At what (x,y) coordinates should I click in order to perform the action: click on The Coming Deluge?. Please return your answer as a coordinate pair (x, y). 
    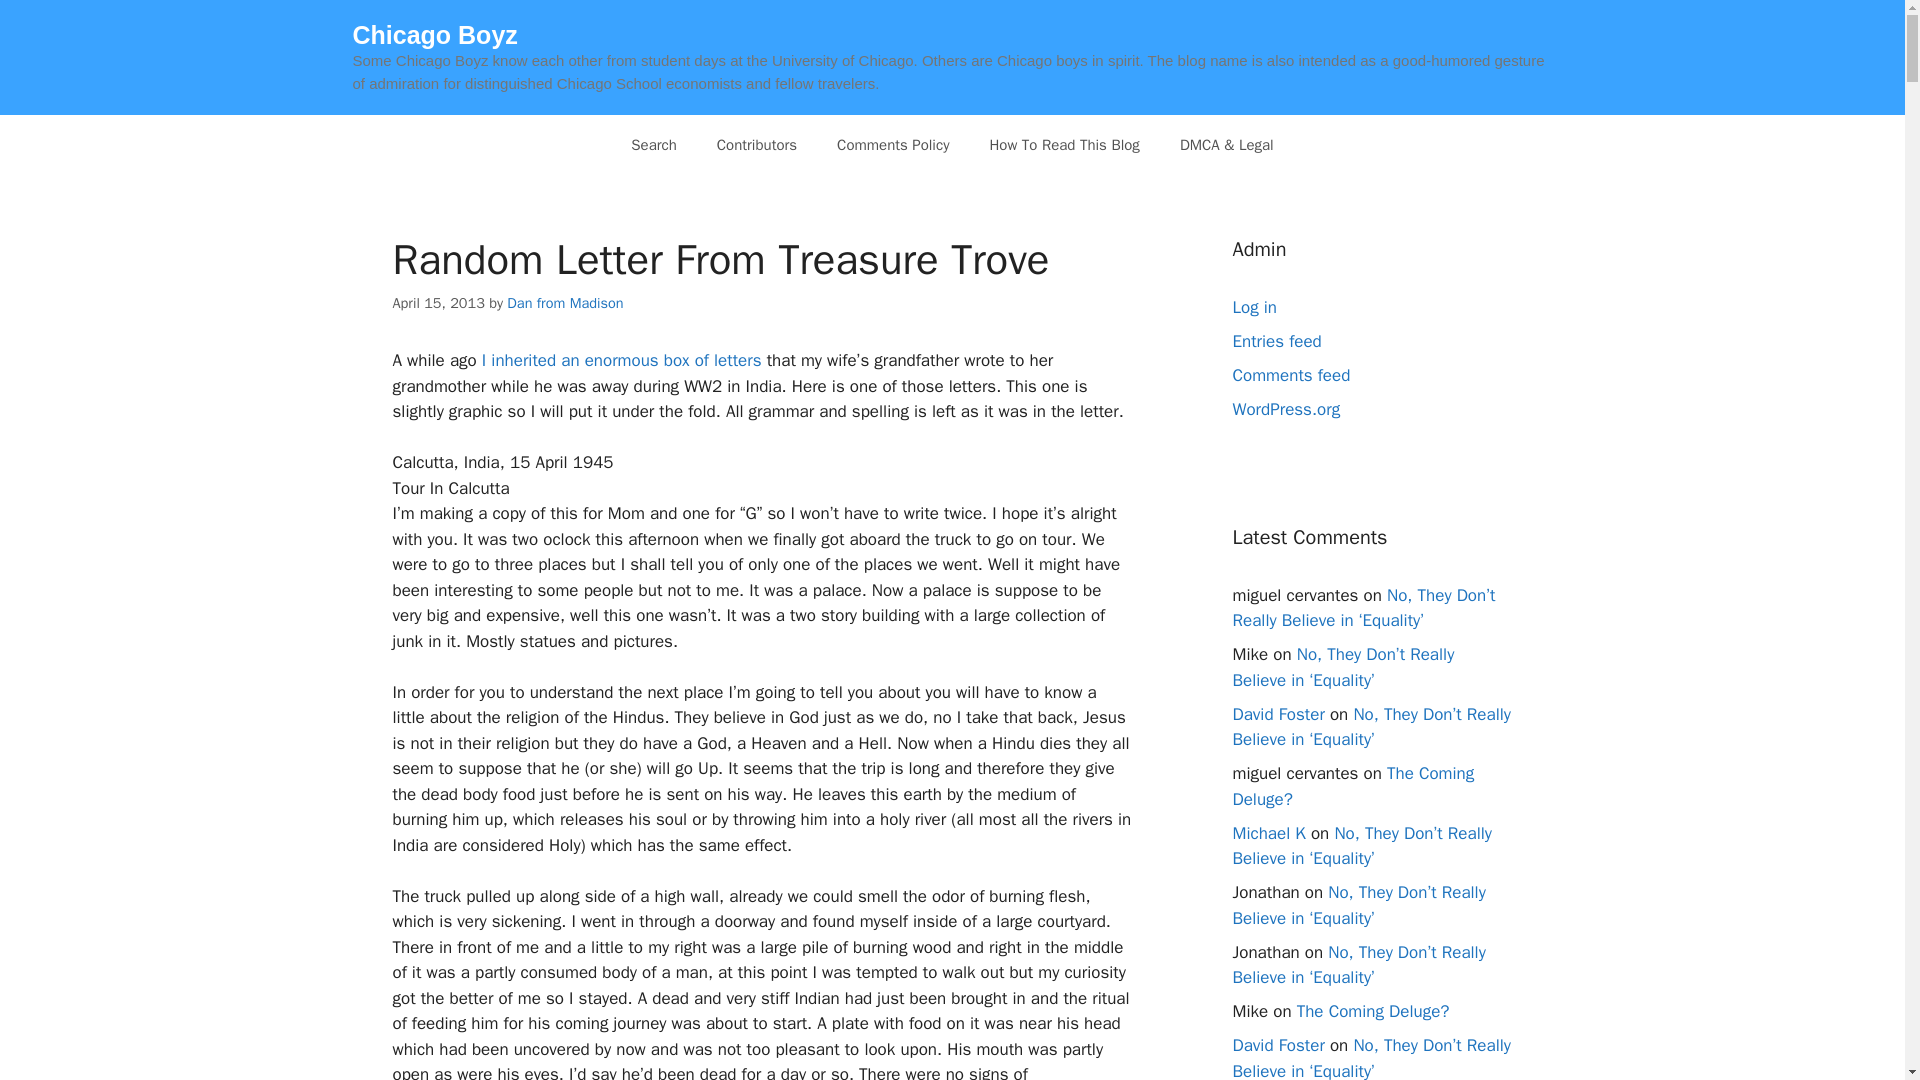
    Looking at the image, I should click on (1353, 786).